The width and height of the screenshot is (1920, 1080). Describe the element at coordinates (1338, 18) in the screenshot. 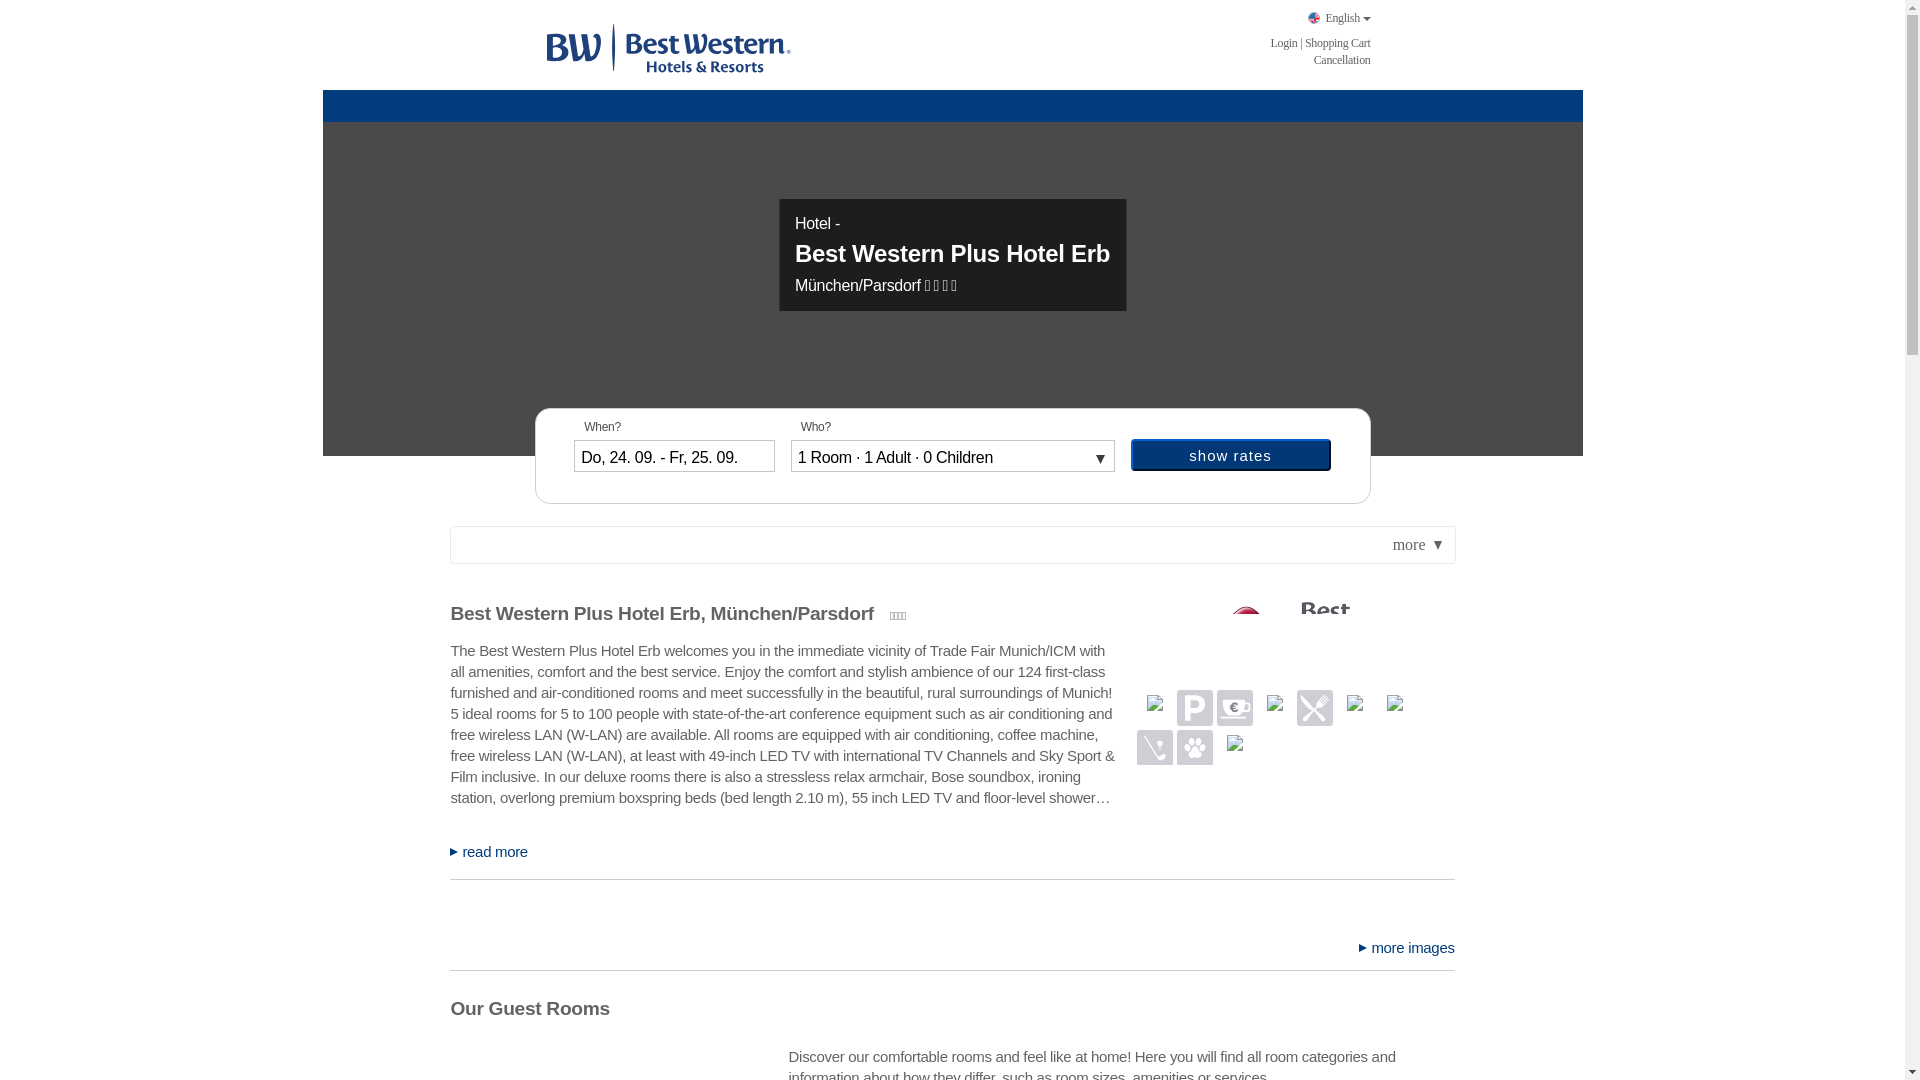

I see `English  ` at that location.